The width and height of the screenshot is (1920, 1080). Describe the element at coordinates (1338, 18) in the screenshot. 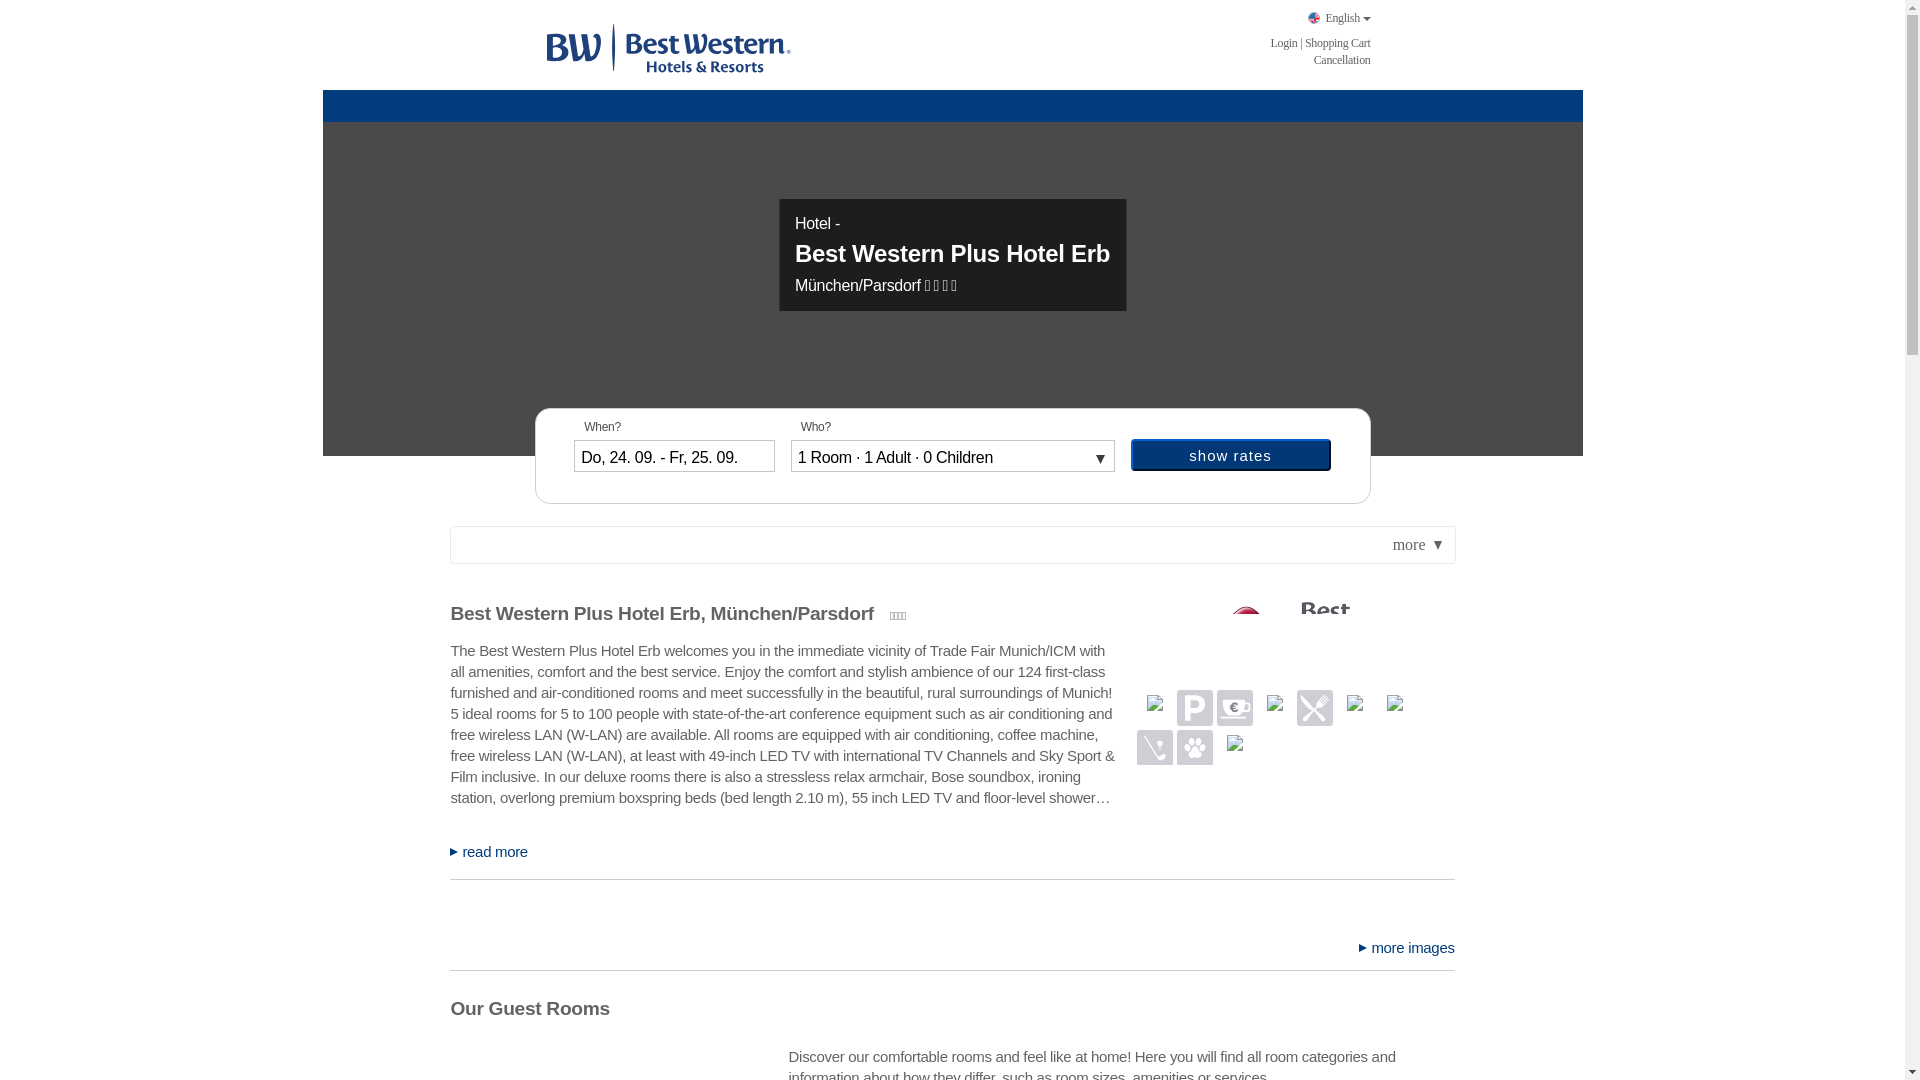

I see `English  ` at that location.